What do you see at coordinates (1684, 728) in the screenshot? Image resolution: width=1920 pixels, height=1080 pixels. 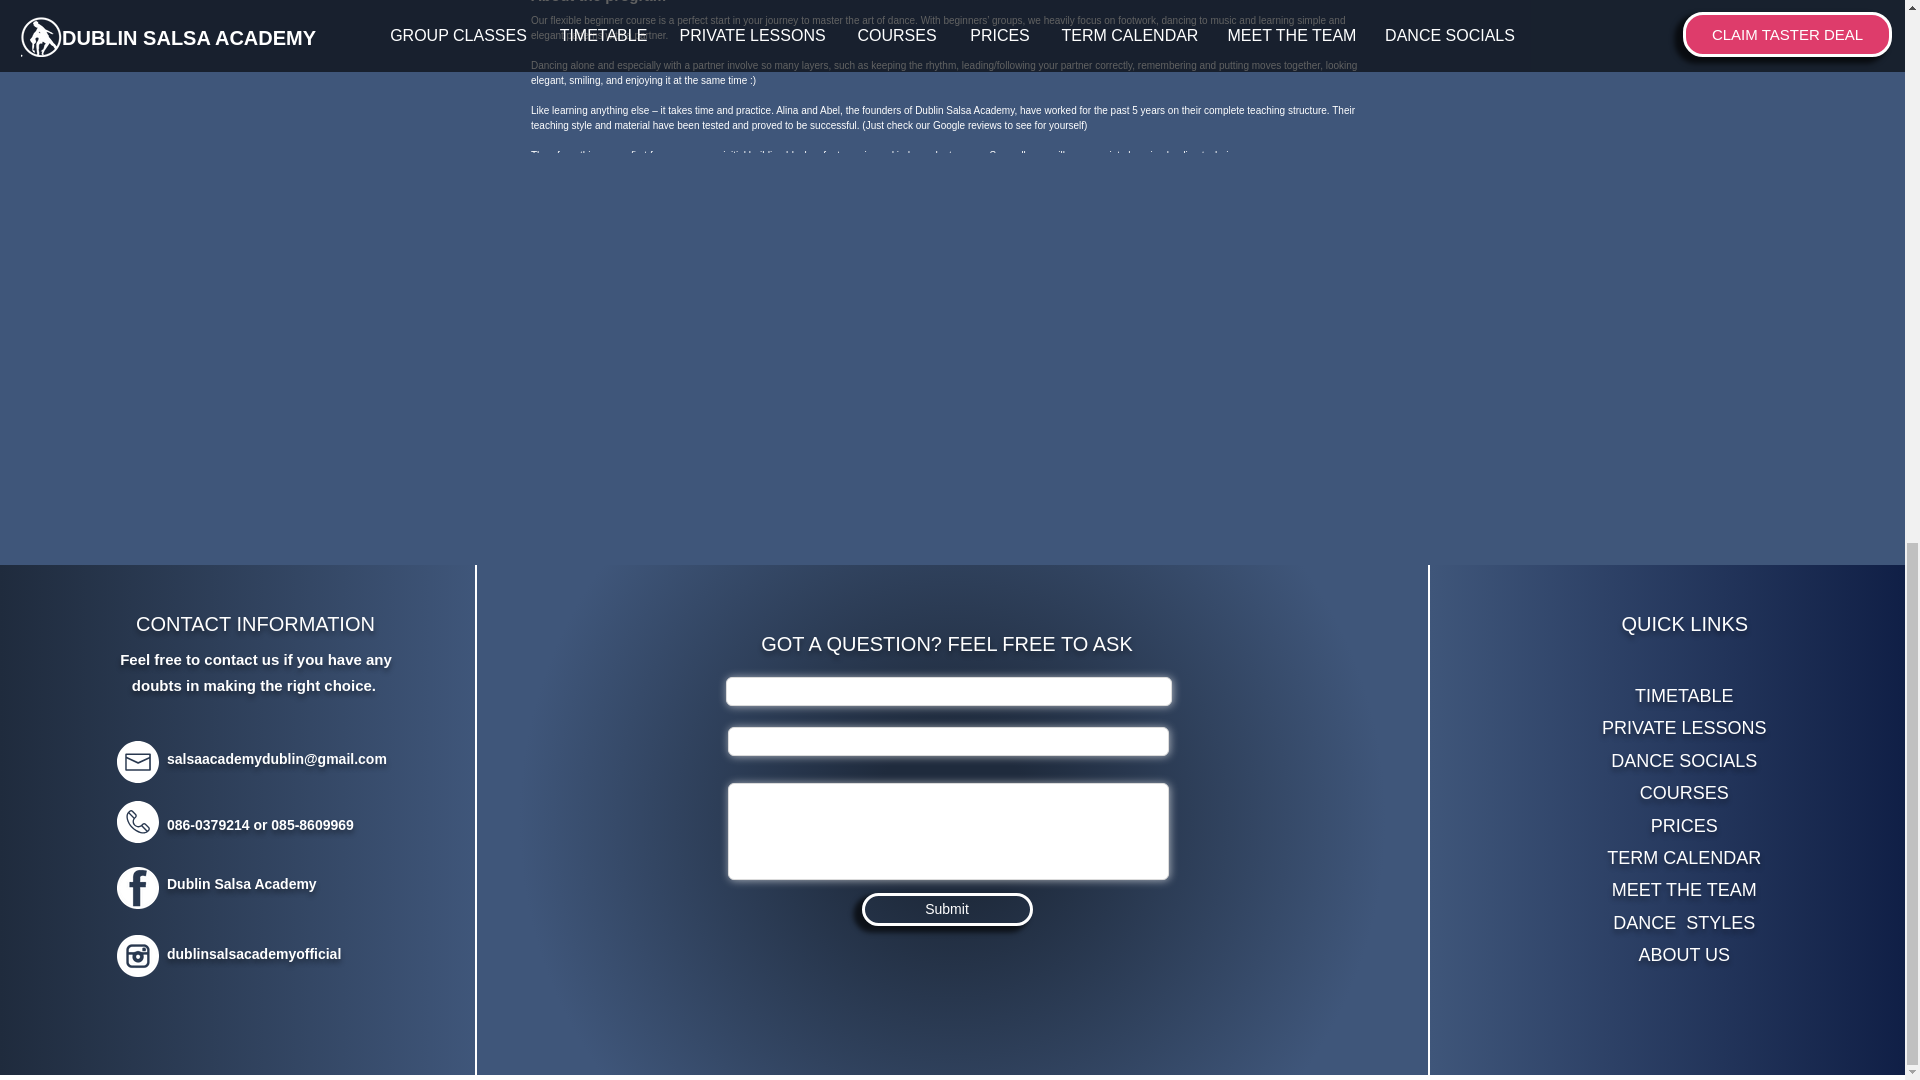 I see `PRIVATE LESSONS` at bounding box center [1684, 728].